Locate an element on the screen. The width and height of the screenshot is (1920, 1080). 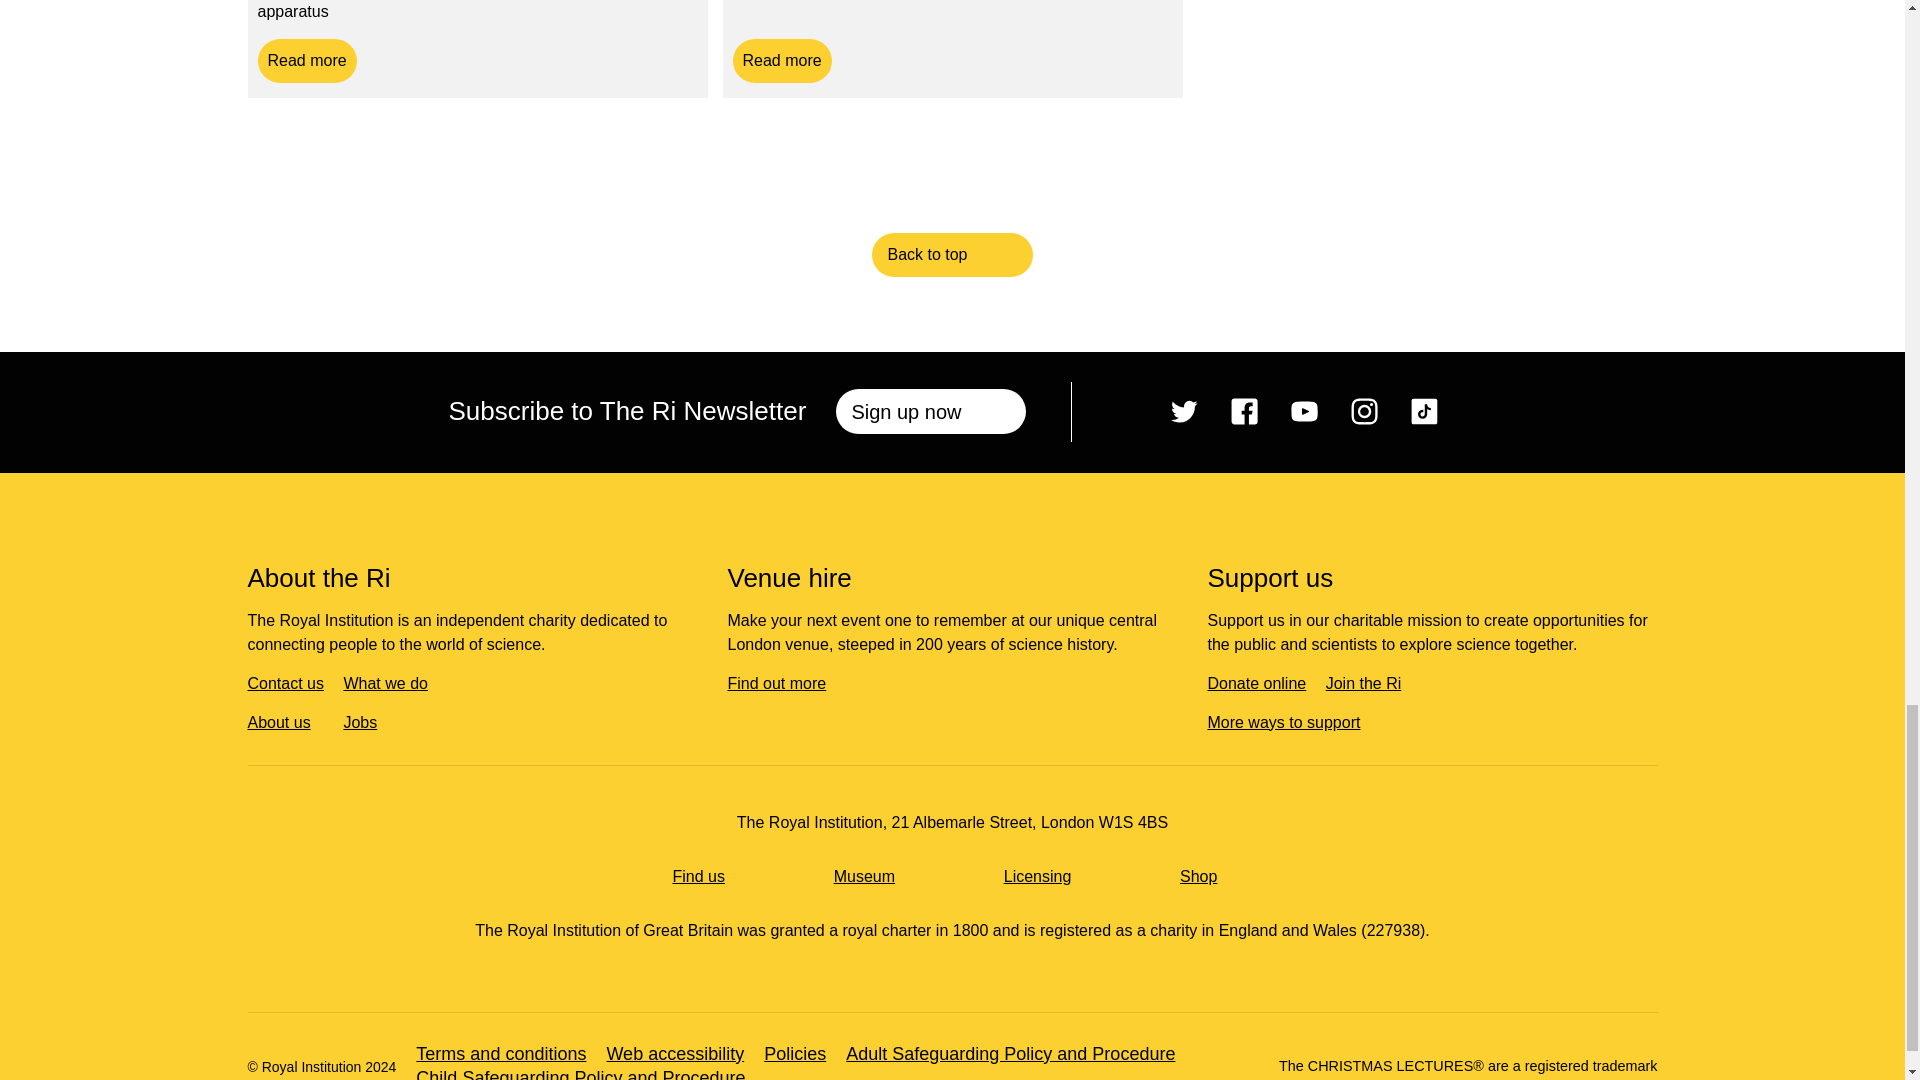
Open Michael Faraday's generator is located at coordinates (1244, 411).